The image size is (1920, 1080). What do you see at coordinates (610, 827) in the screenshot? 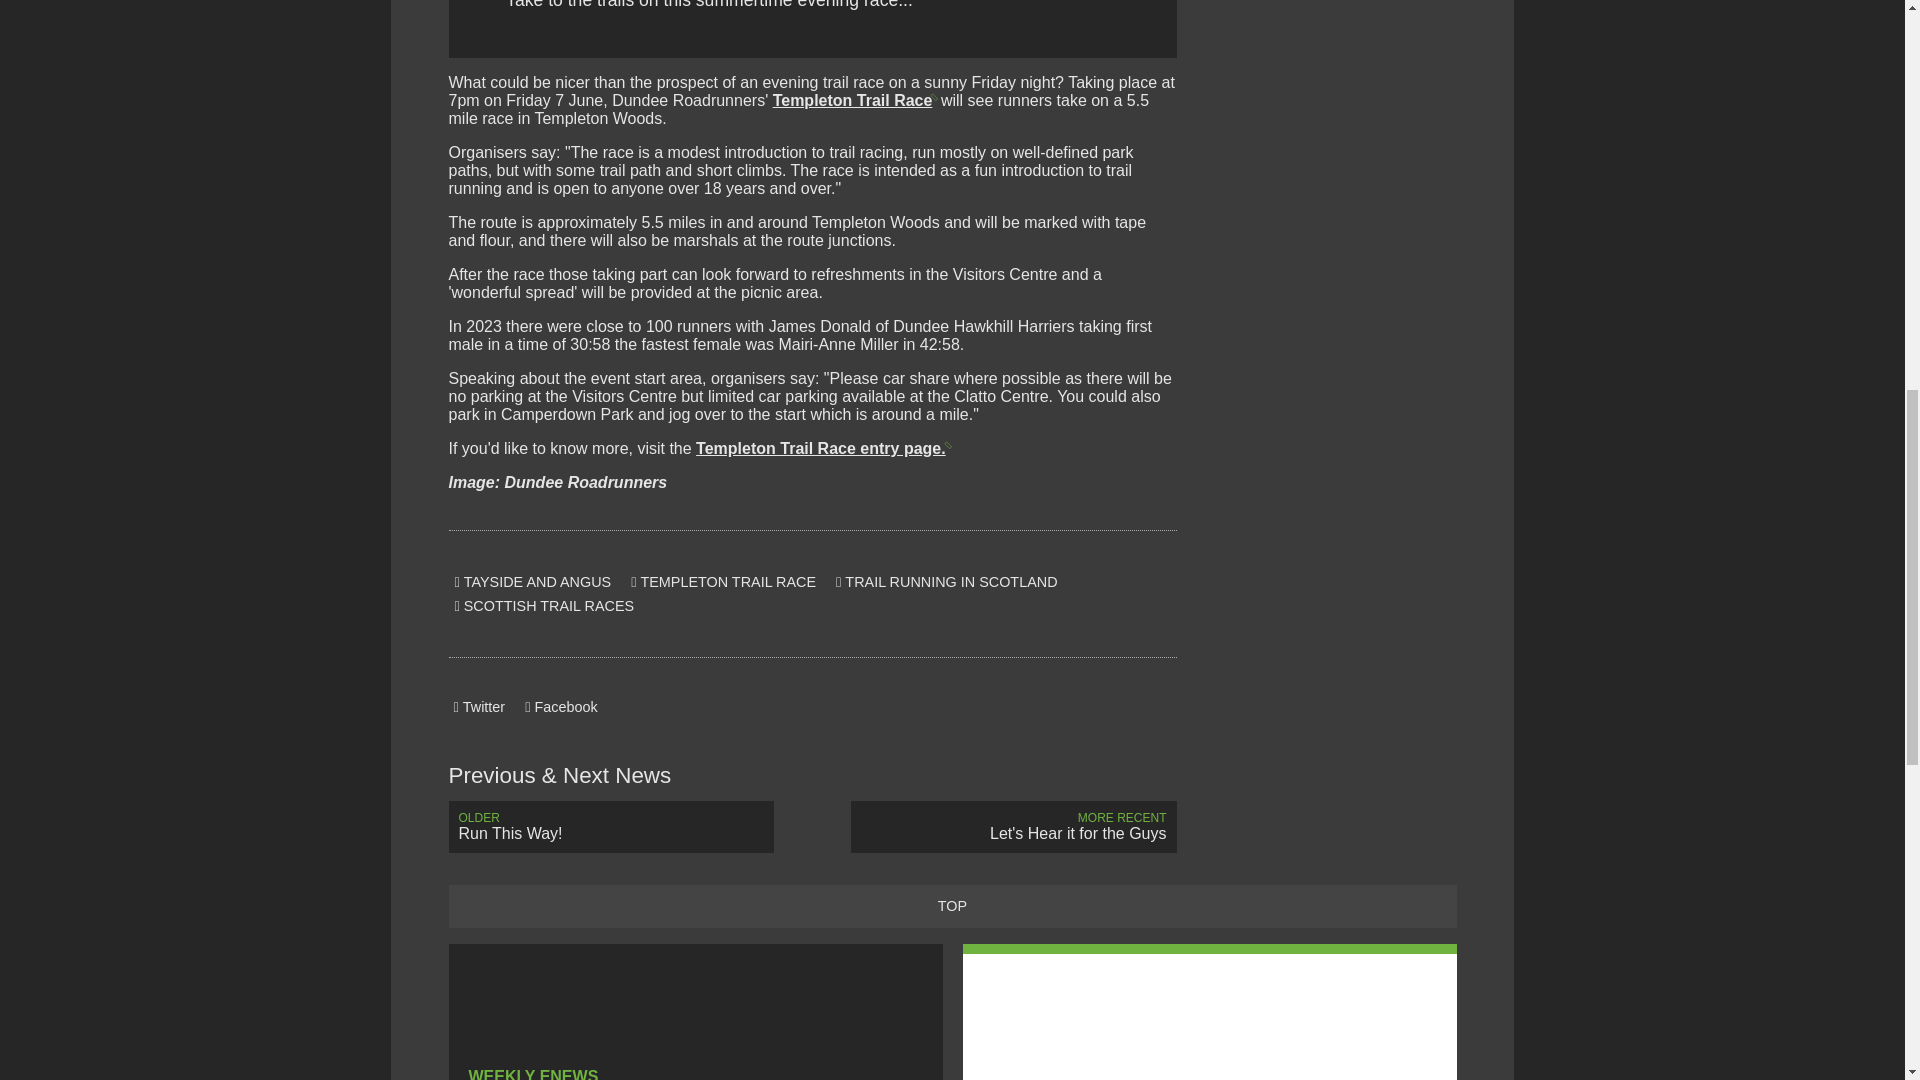
I see `Facebook` at bounding box center [610, 827].